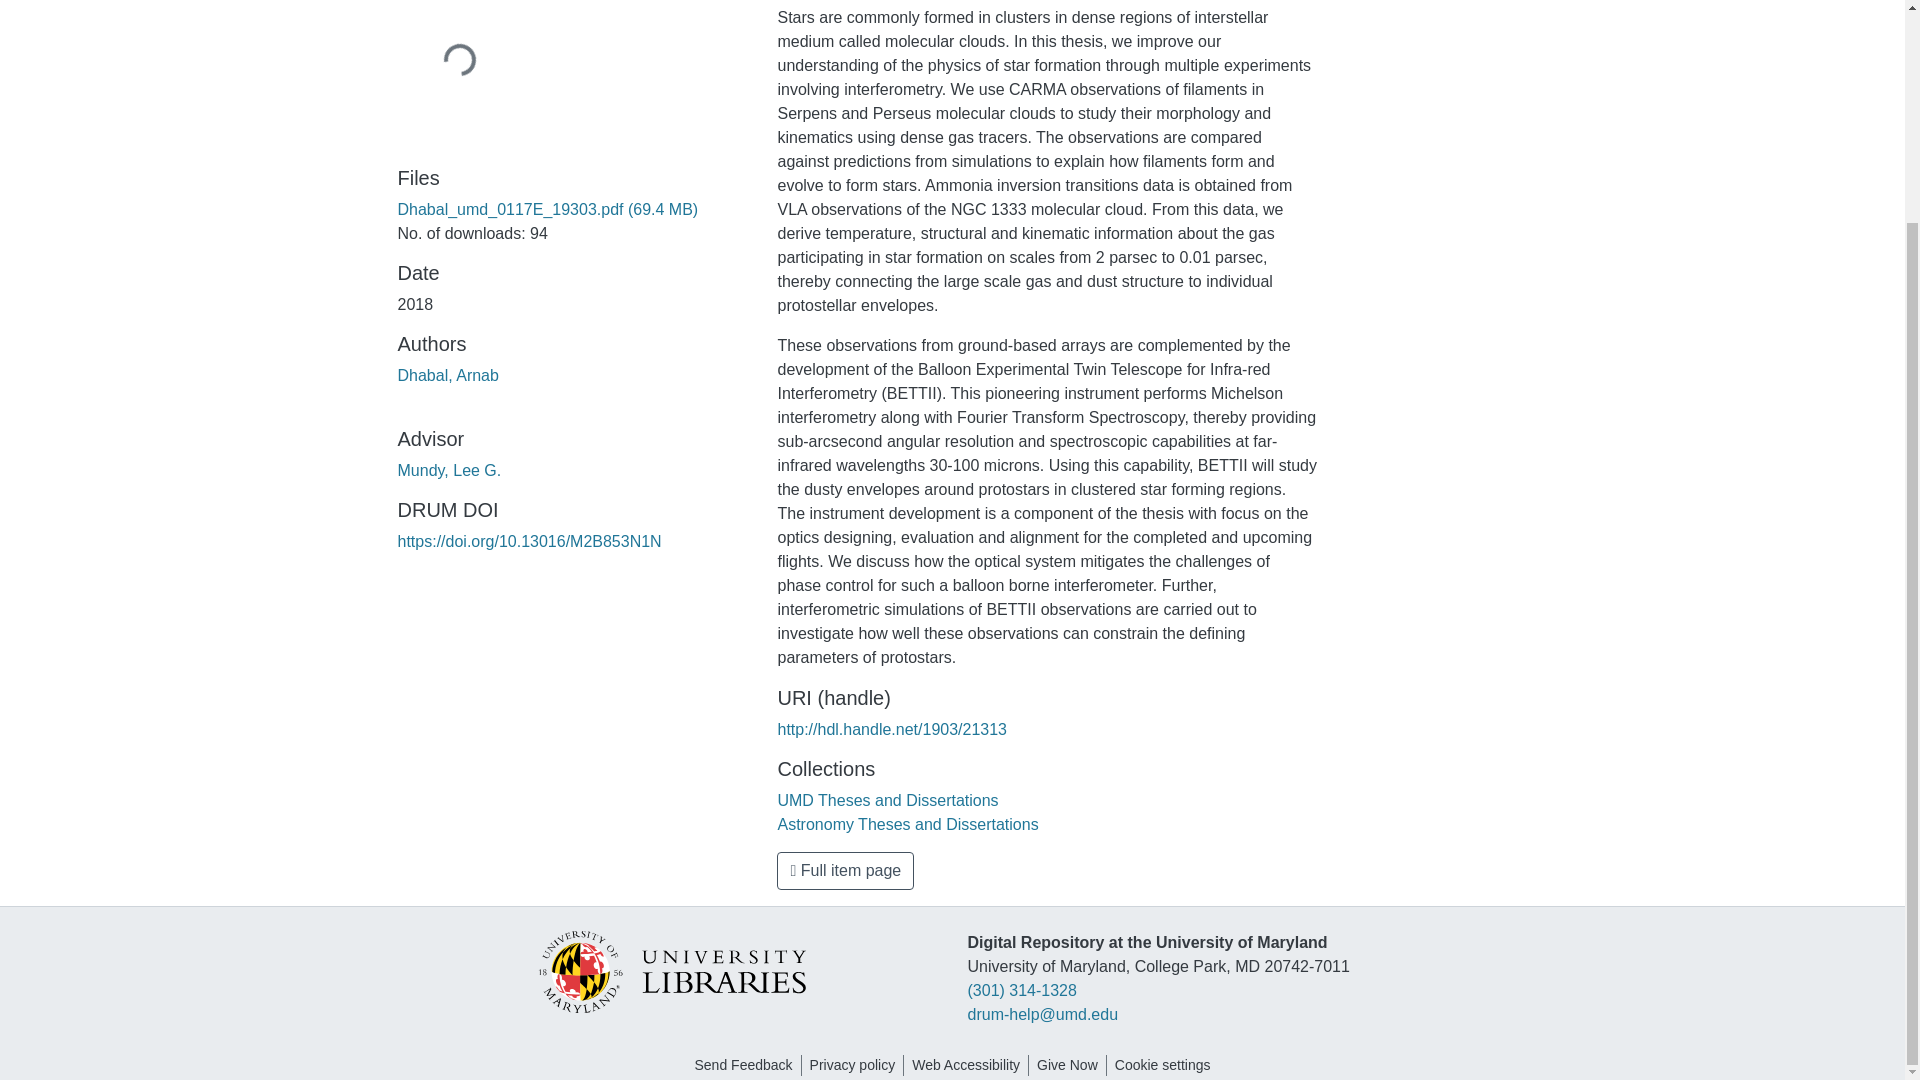  I want to click on Astronomy Theses and Dissertations, so click(908, 824).